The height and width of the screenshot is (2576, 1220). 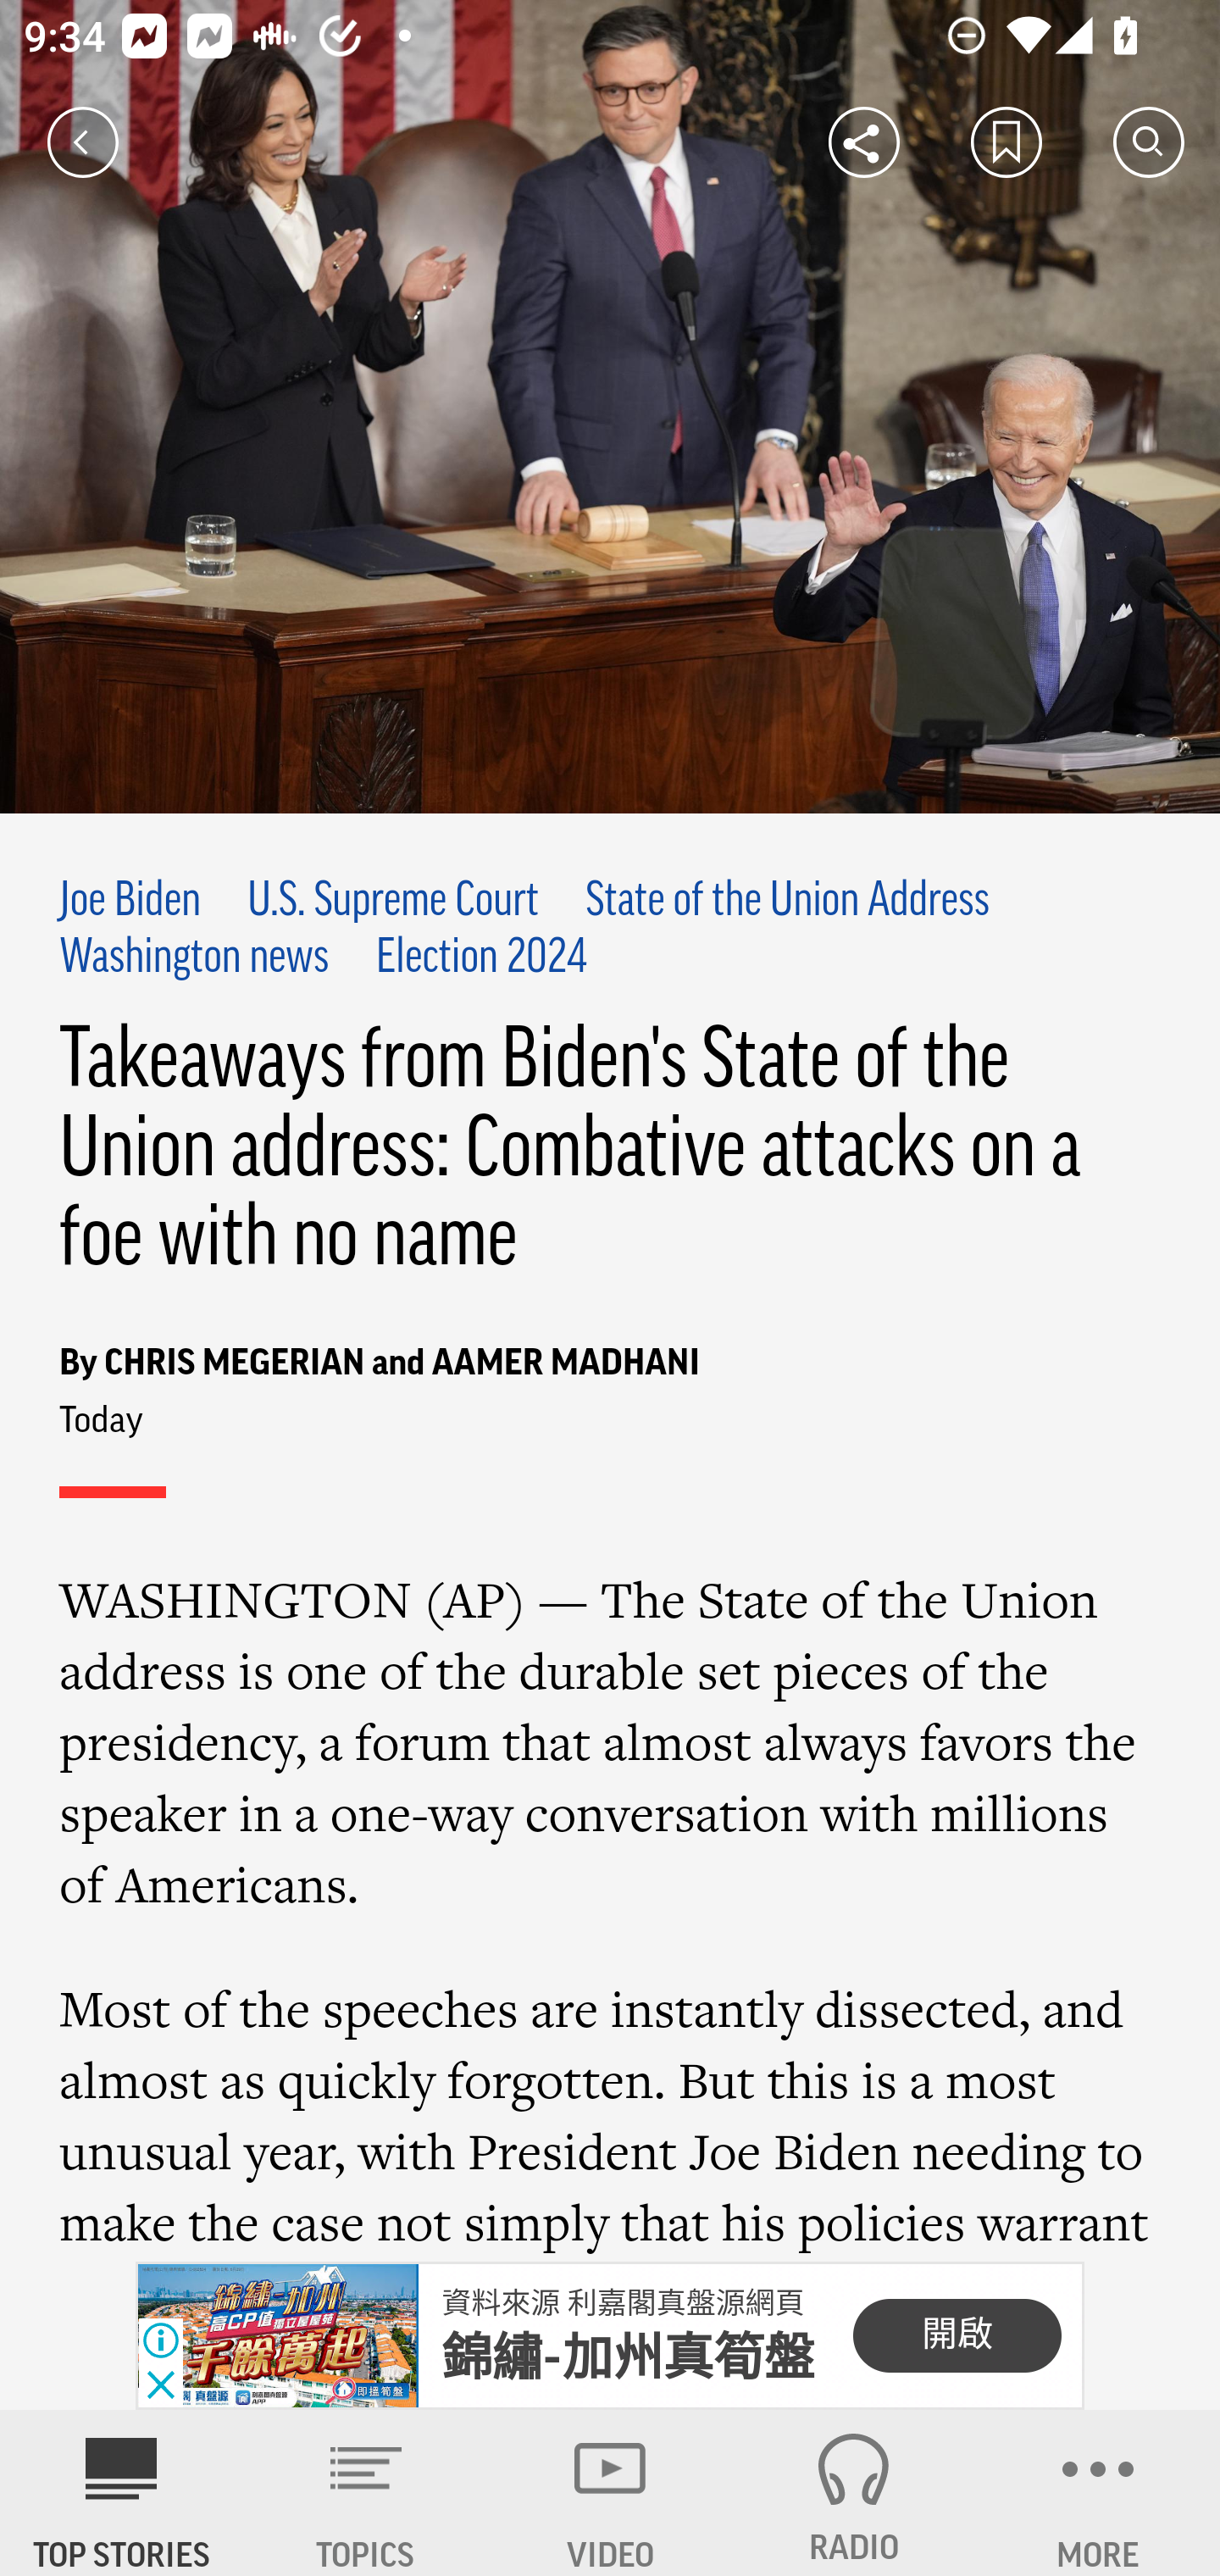 I want to click on U.S. Supreme Court, so click(x=393, y=902).